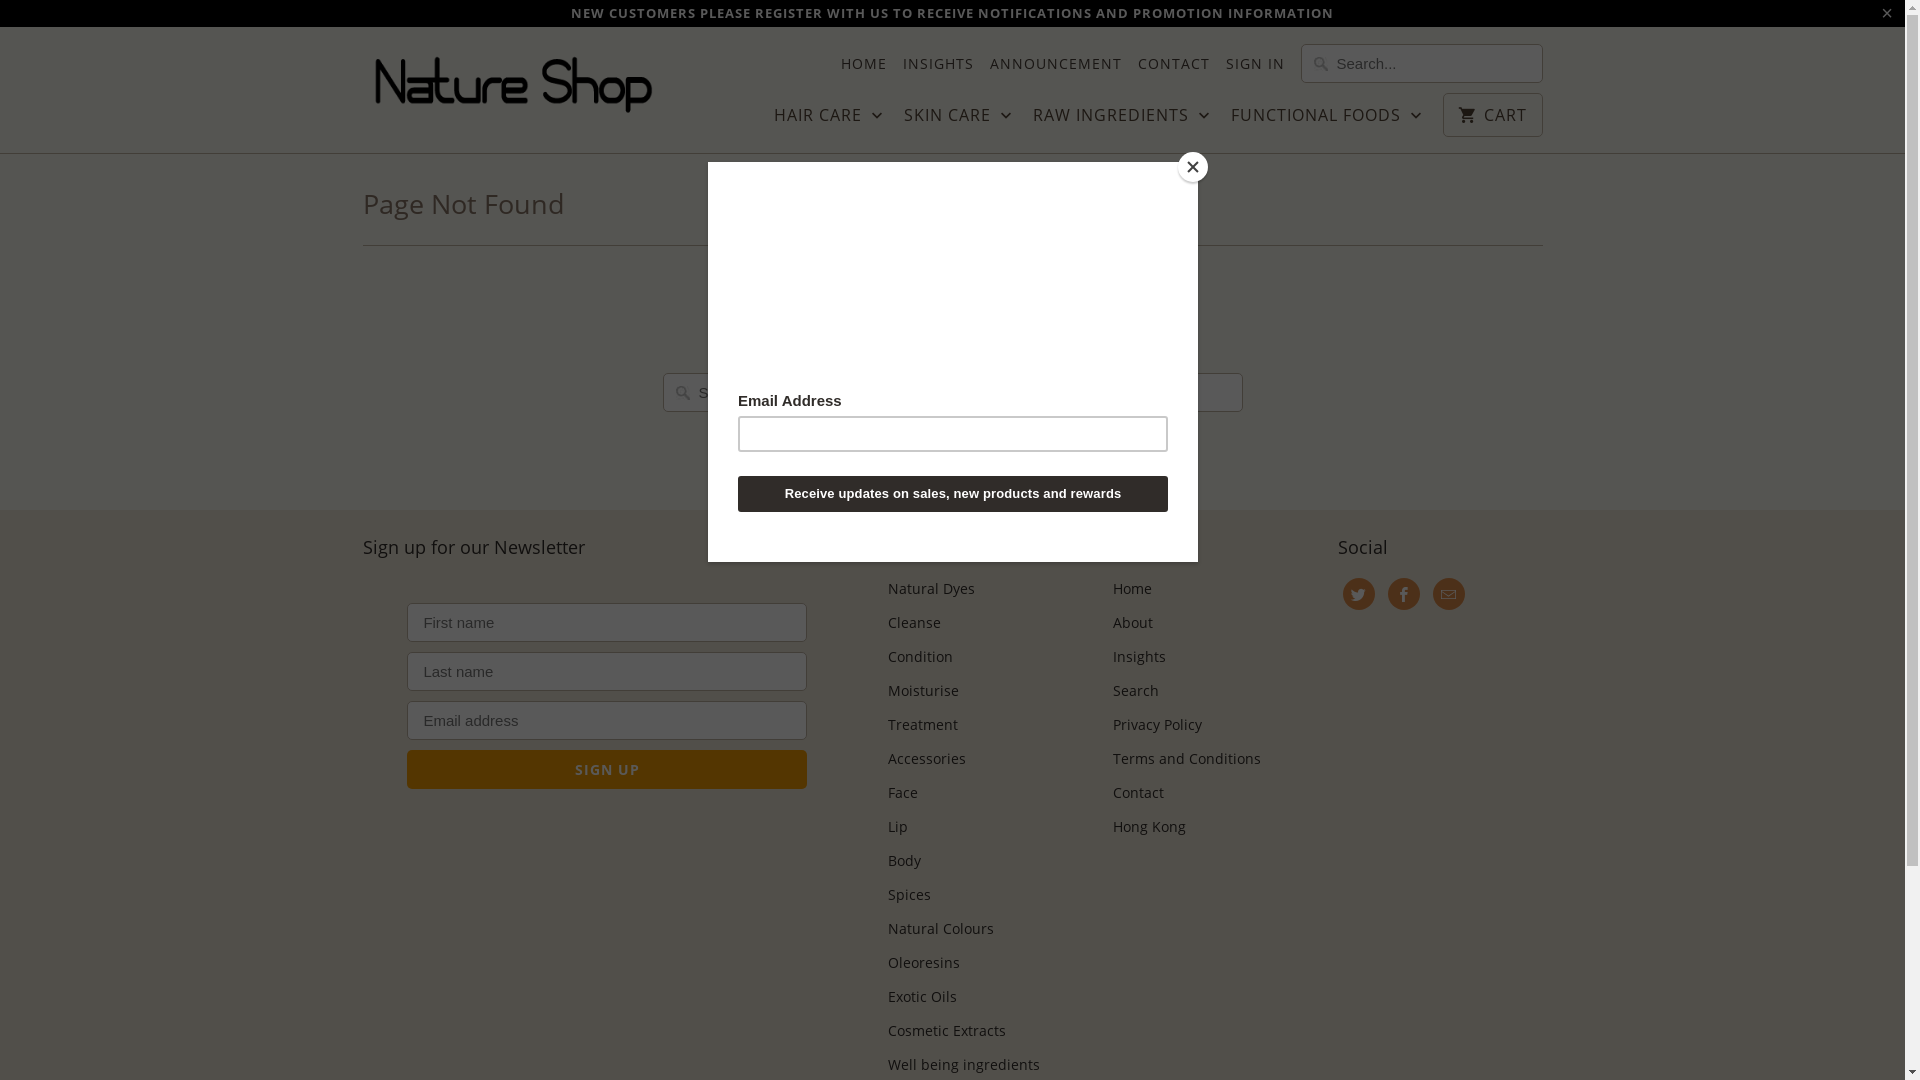  What do you see at coordinates (903, 792) in the screenshot?
I see `Face` at bounding box center [903, 792].